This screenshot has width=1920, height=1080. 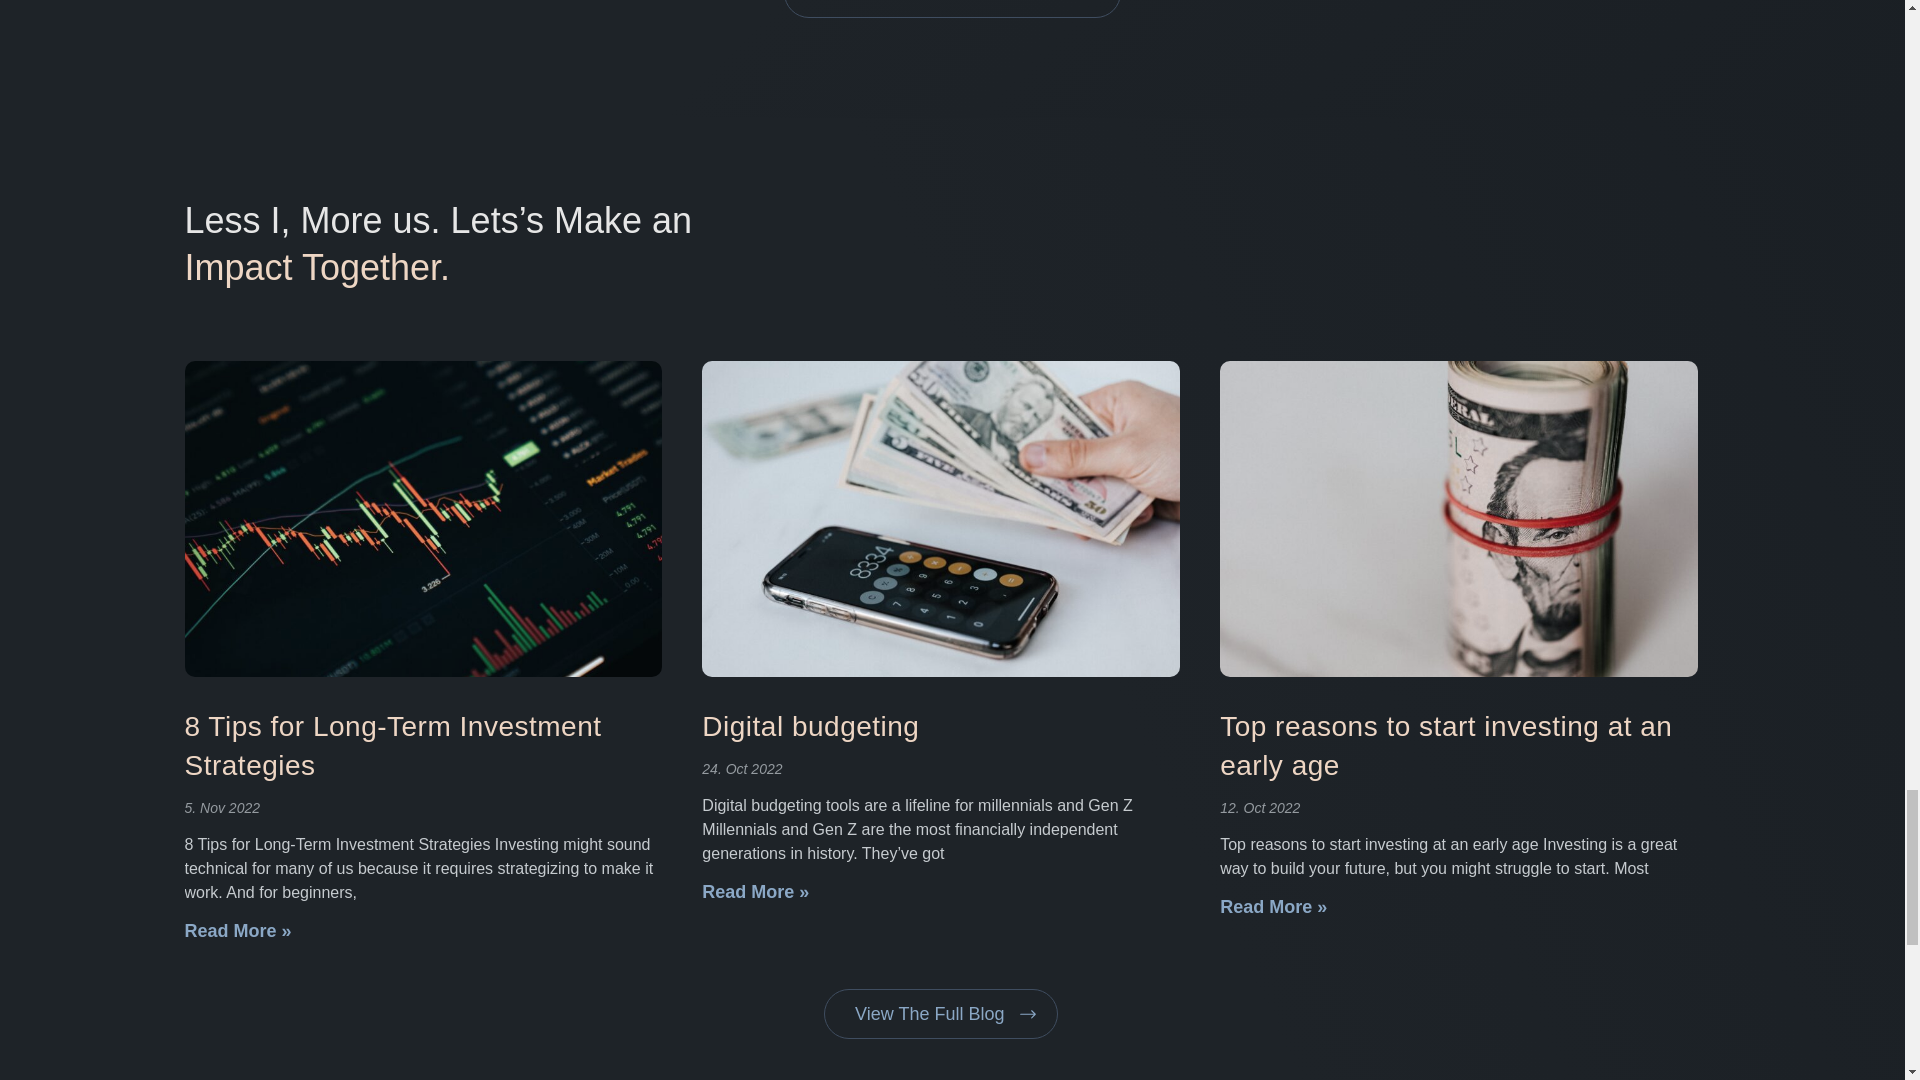 What do you see at coordinates (392, 745) in the screenshot?
I see `8 Tips for Long-Term Investment Strategies` at bounding box center [392, 745].